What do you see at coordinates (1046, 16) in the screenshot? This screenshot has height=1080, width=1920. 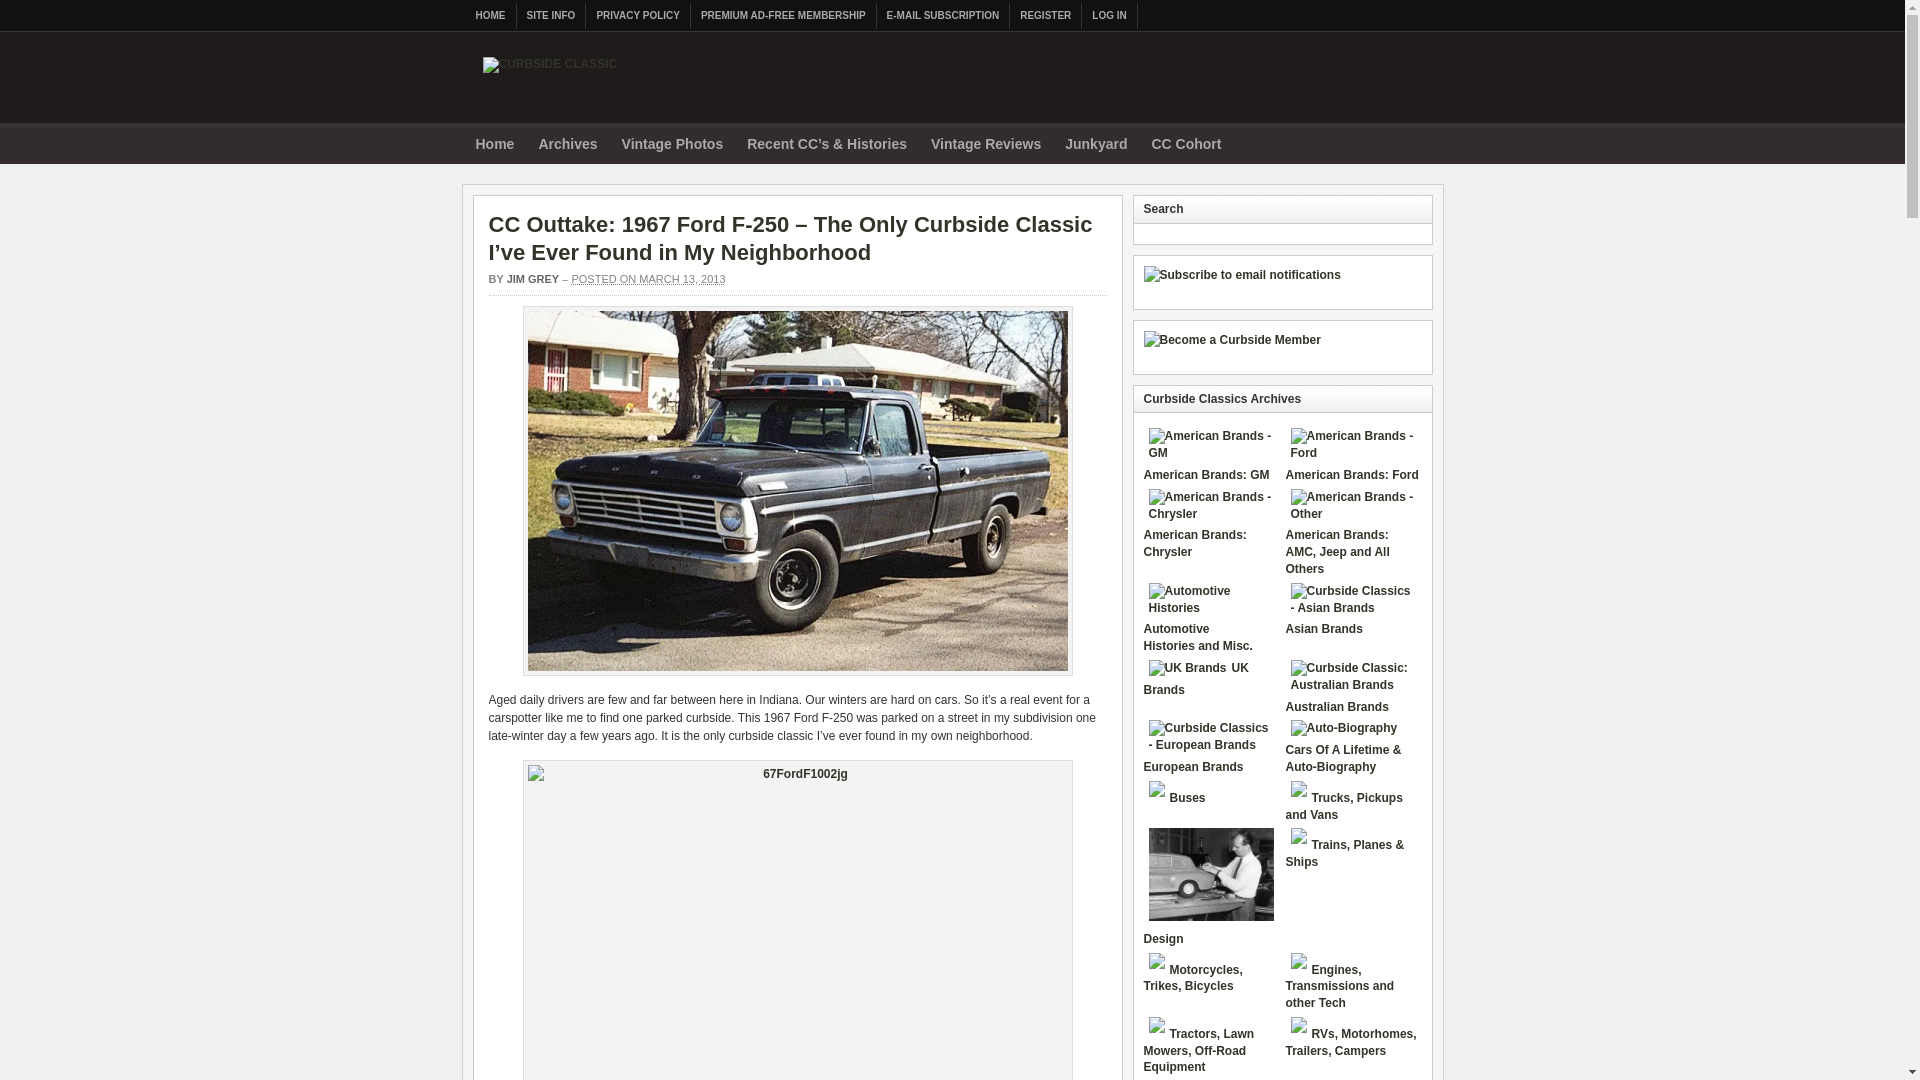 I see `REGISTER` at bounding box center [1046, 16].